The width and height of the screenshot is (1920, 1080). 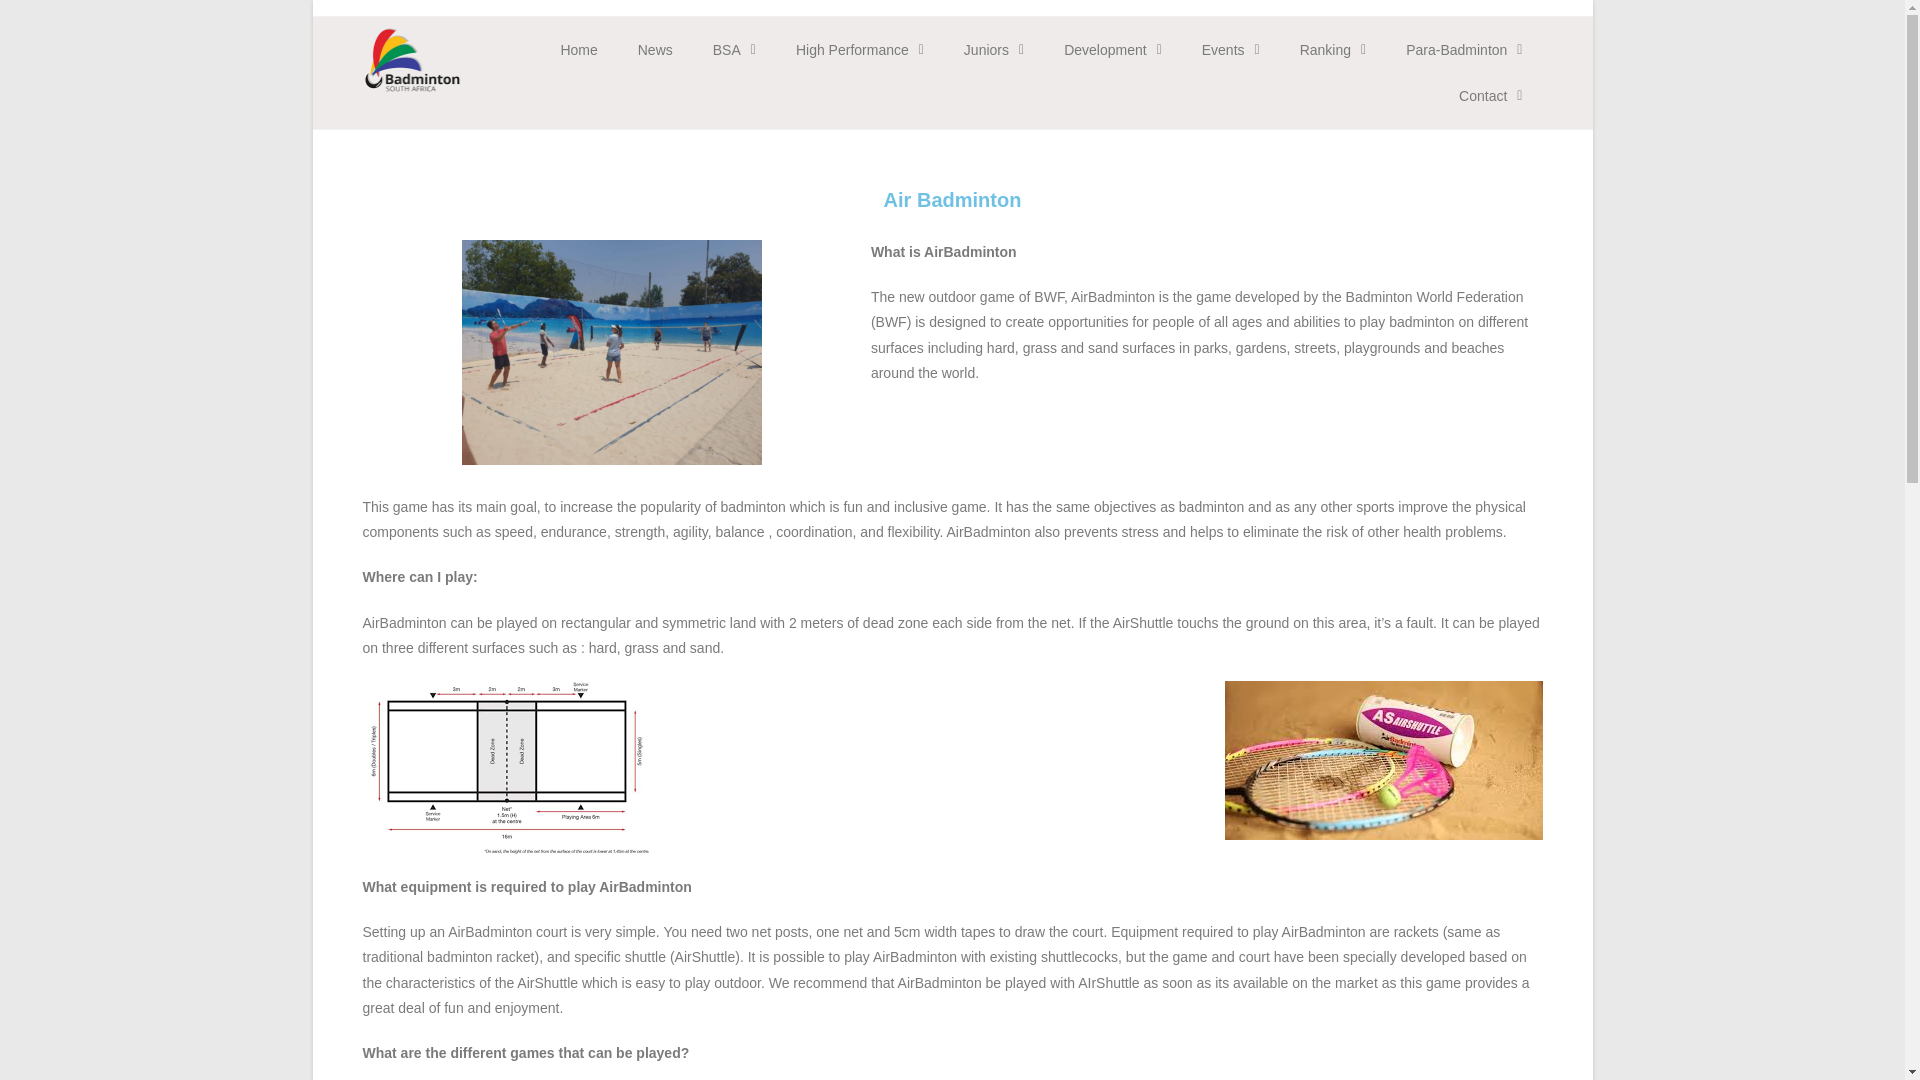 What do you see at coordinates (412, 60) in the screenshot?
I see `BSA LOGO` at bounding box center [412, 60].